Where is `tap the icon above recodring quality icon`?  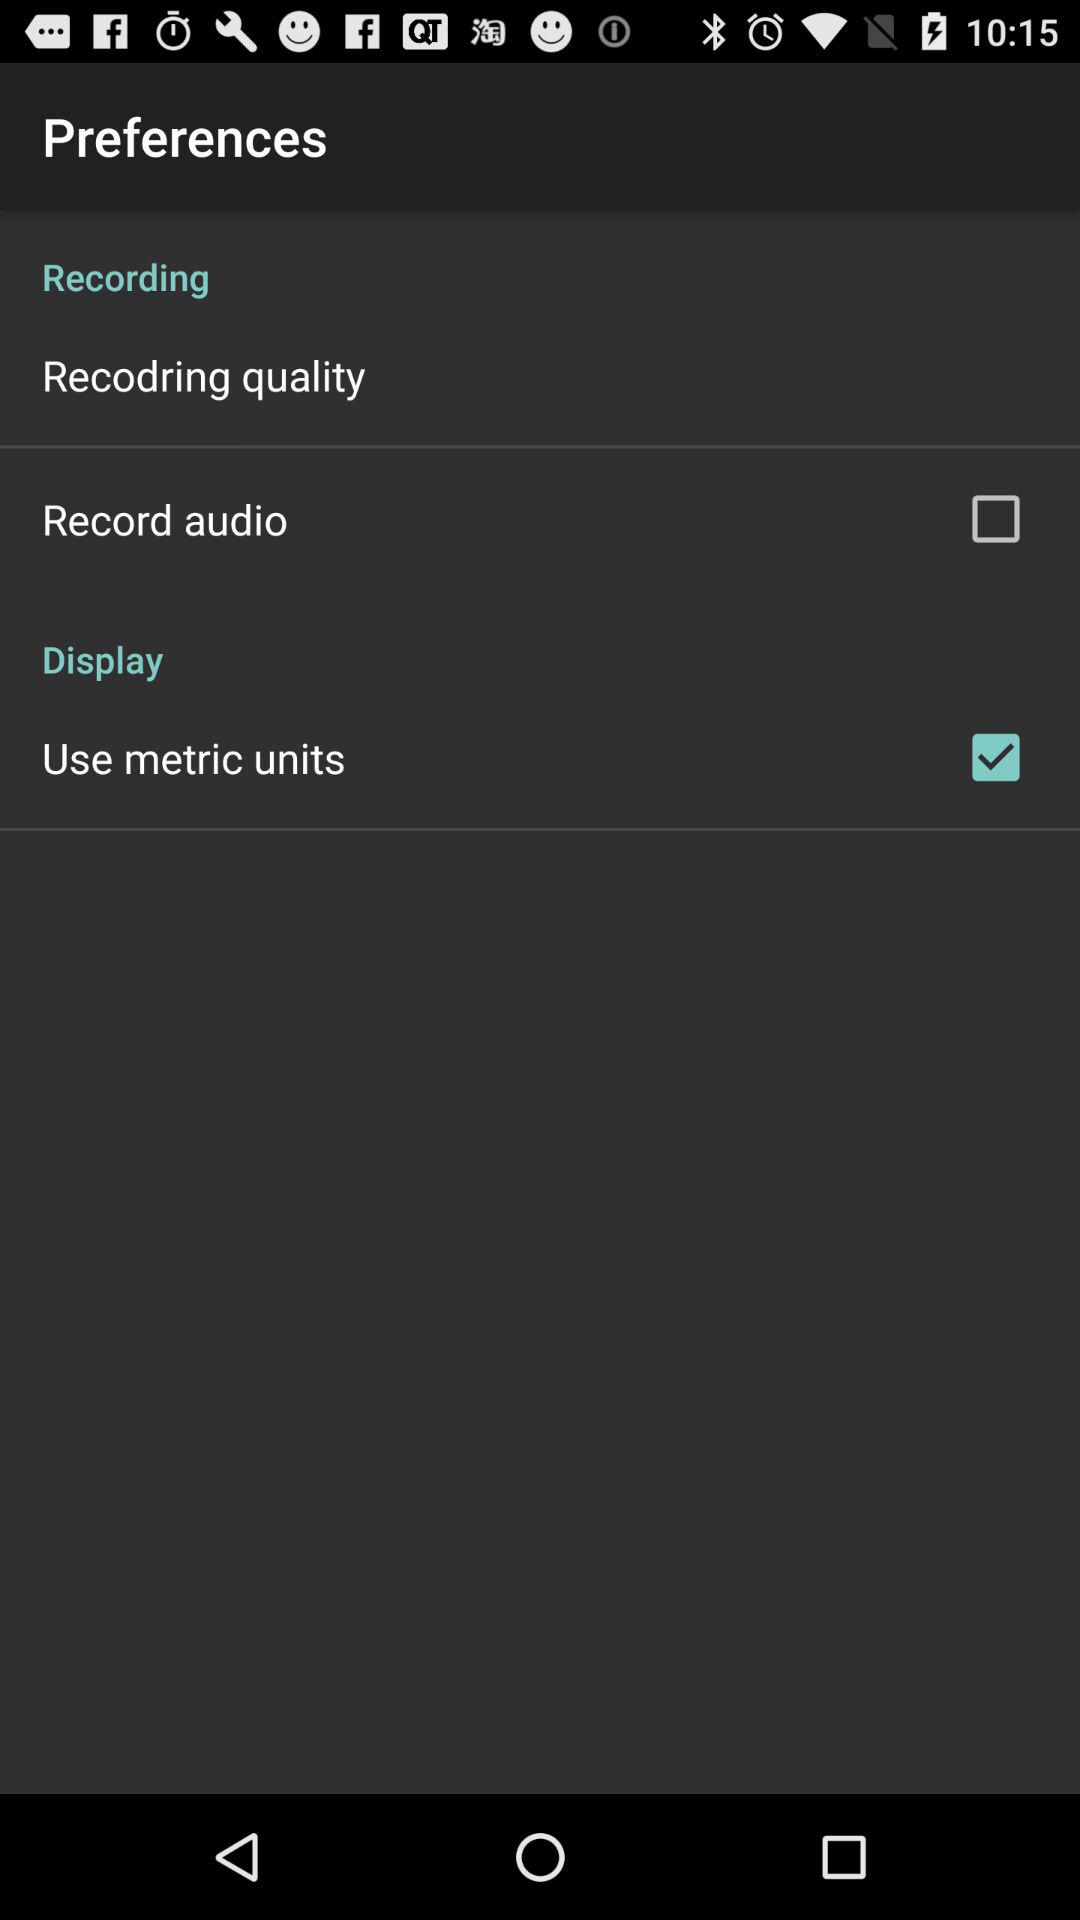 tap the icon above recodring quality icon is located at coordinates (540, 256).